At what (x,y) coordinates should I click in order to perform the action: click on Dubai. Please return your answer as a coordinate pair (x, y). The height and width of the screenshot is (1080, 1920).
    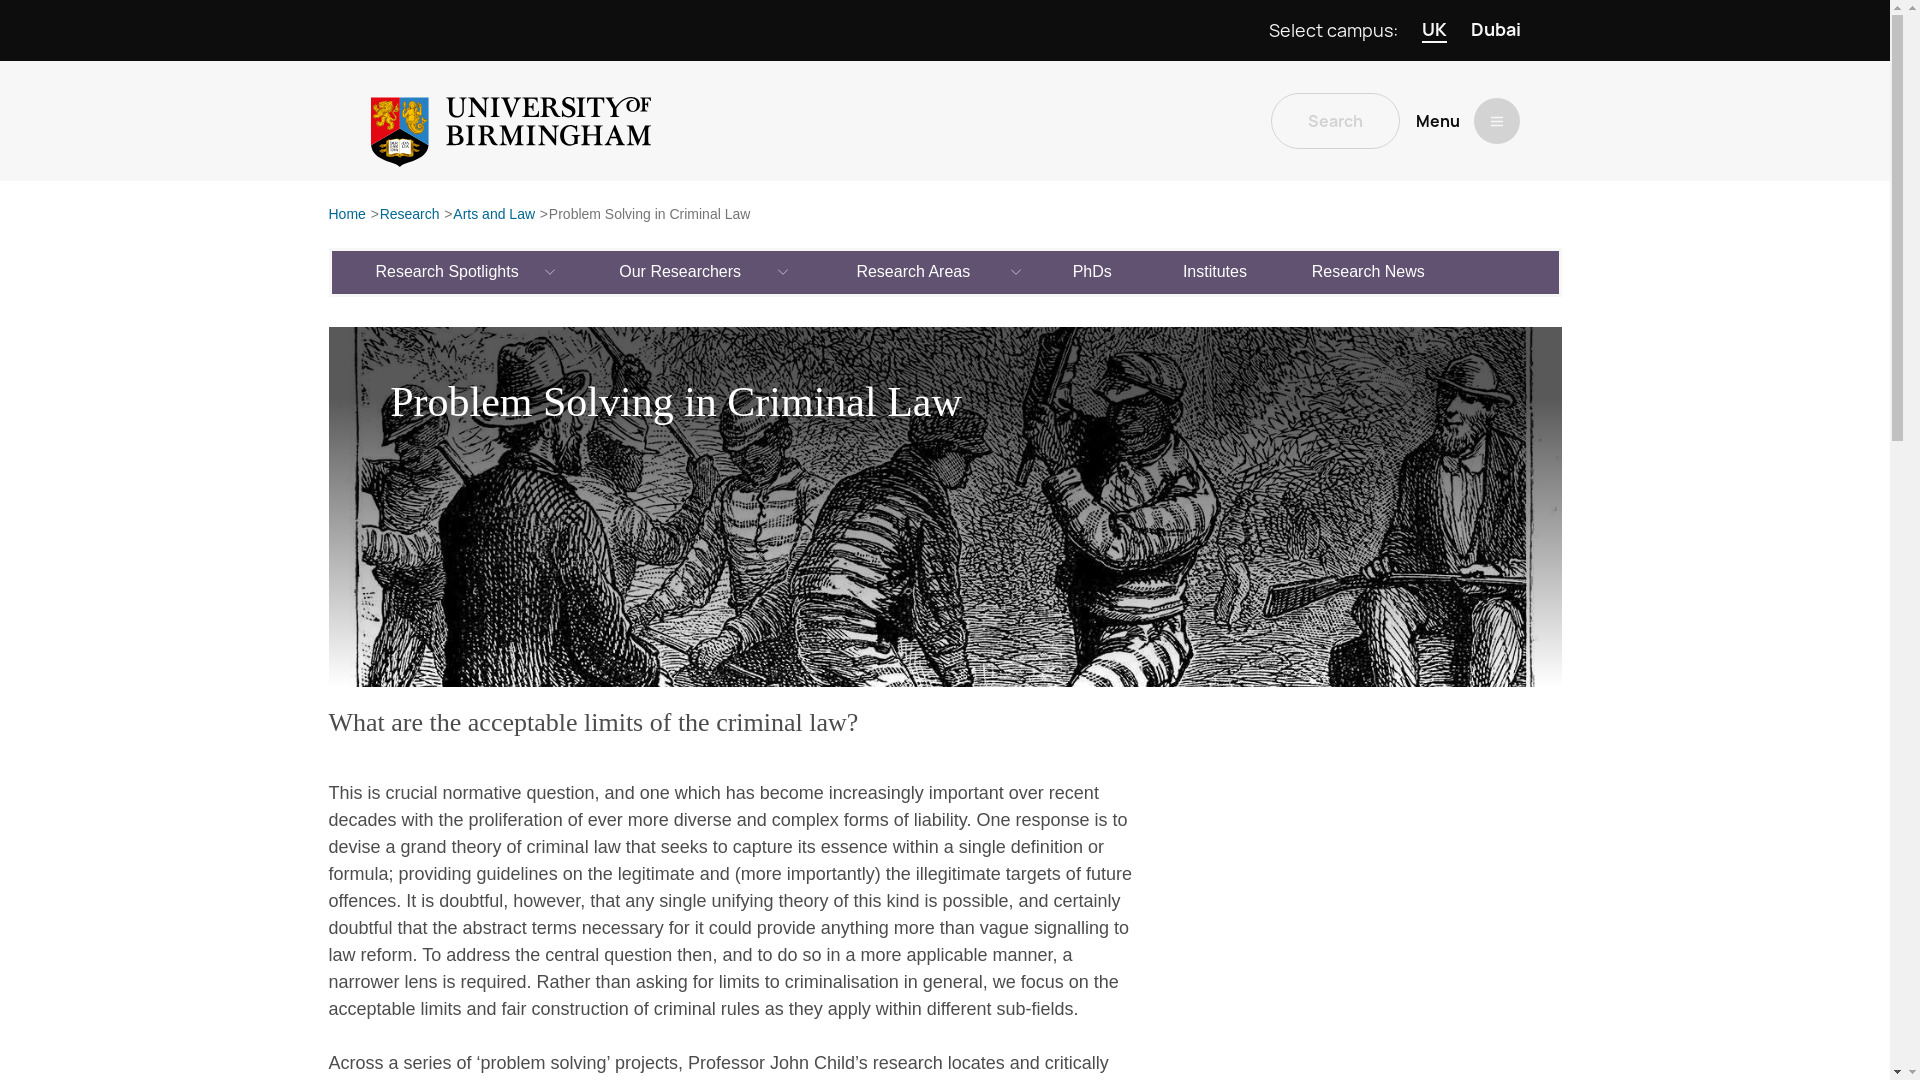
    Looking at the image, I should click on (1495, 30).